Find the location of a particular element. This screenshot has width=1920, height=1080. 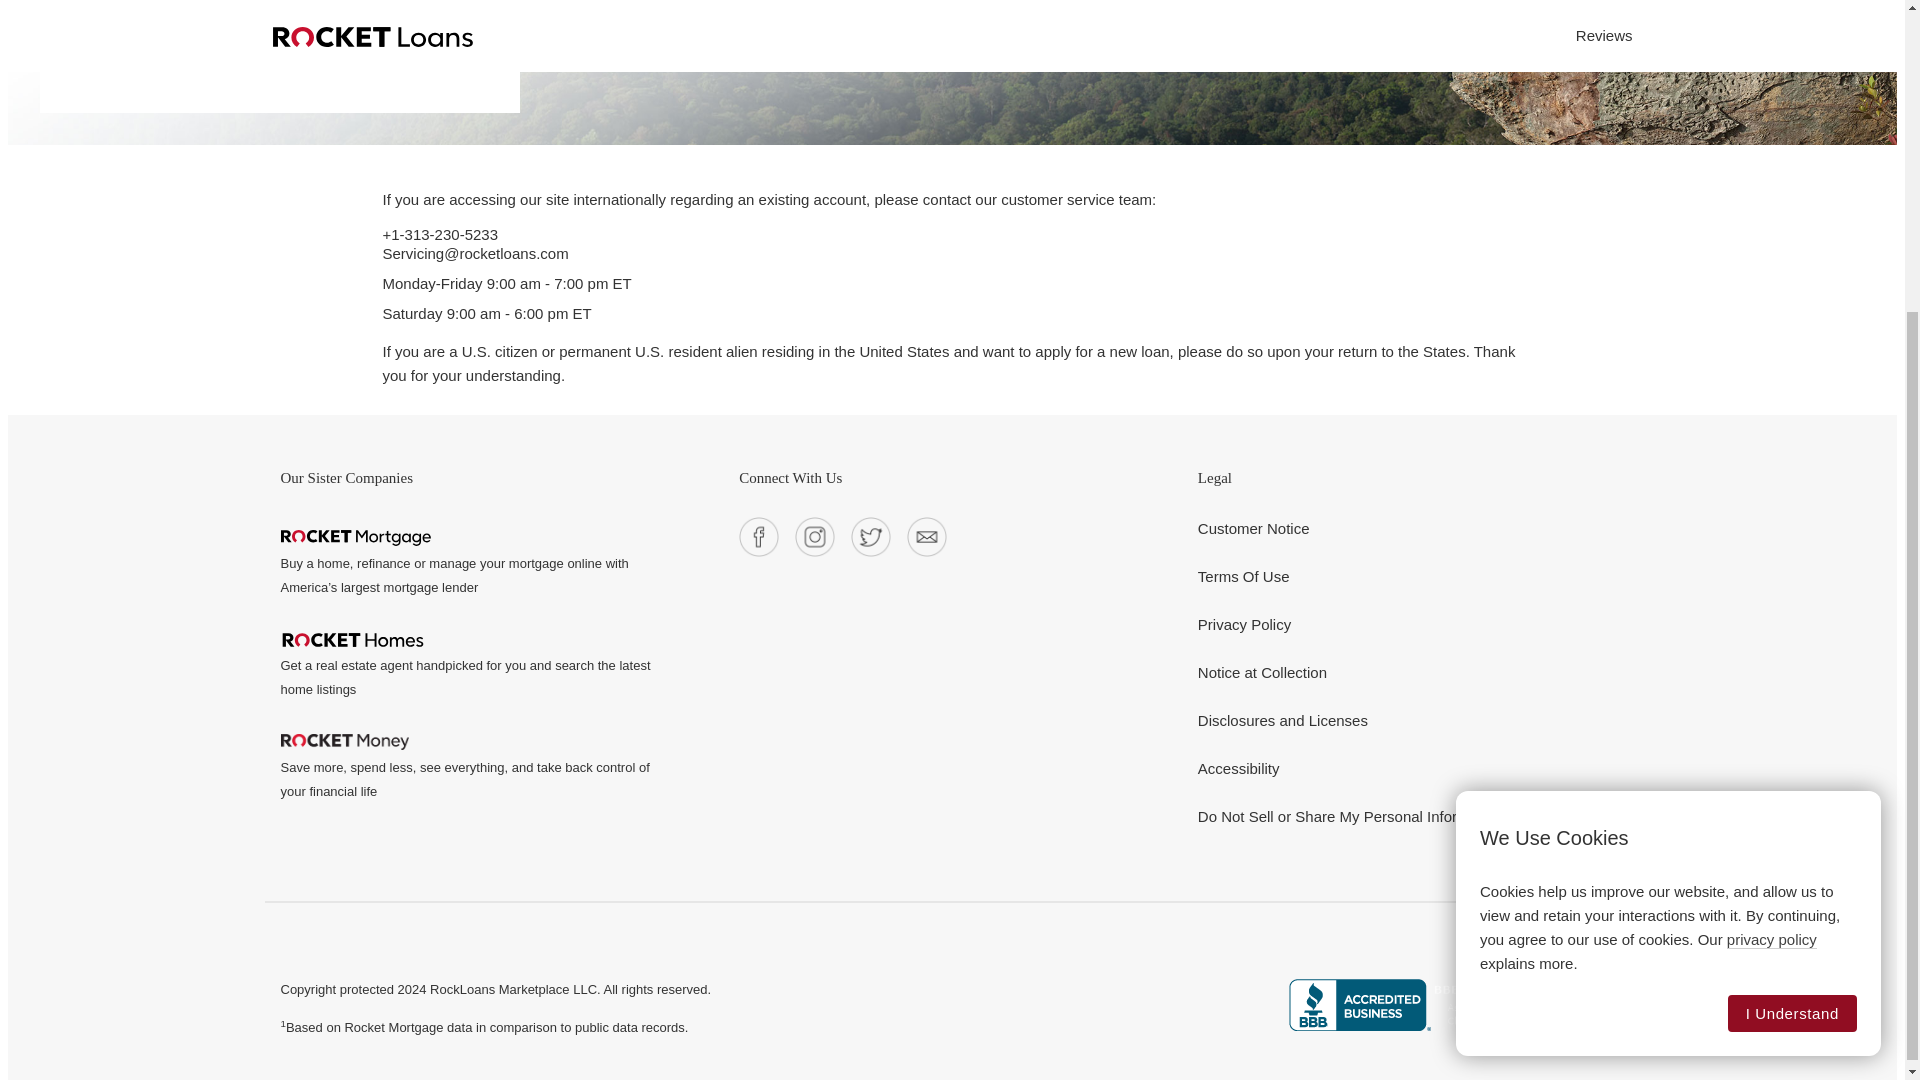

Rocket Money is located at coordinates (344, 742).